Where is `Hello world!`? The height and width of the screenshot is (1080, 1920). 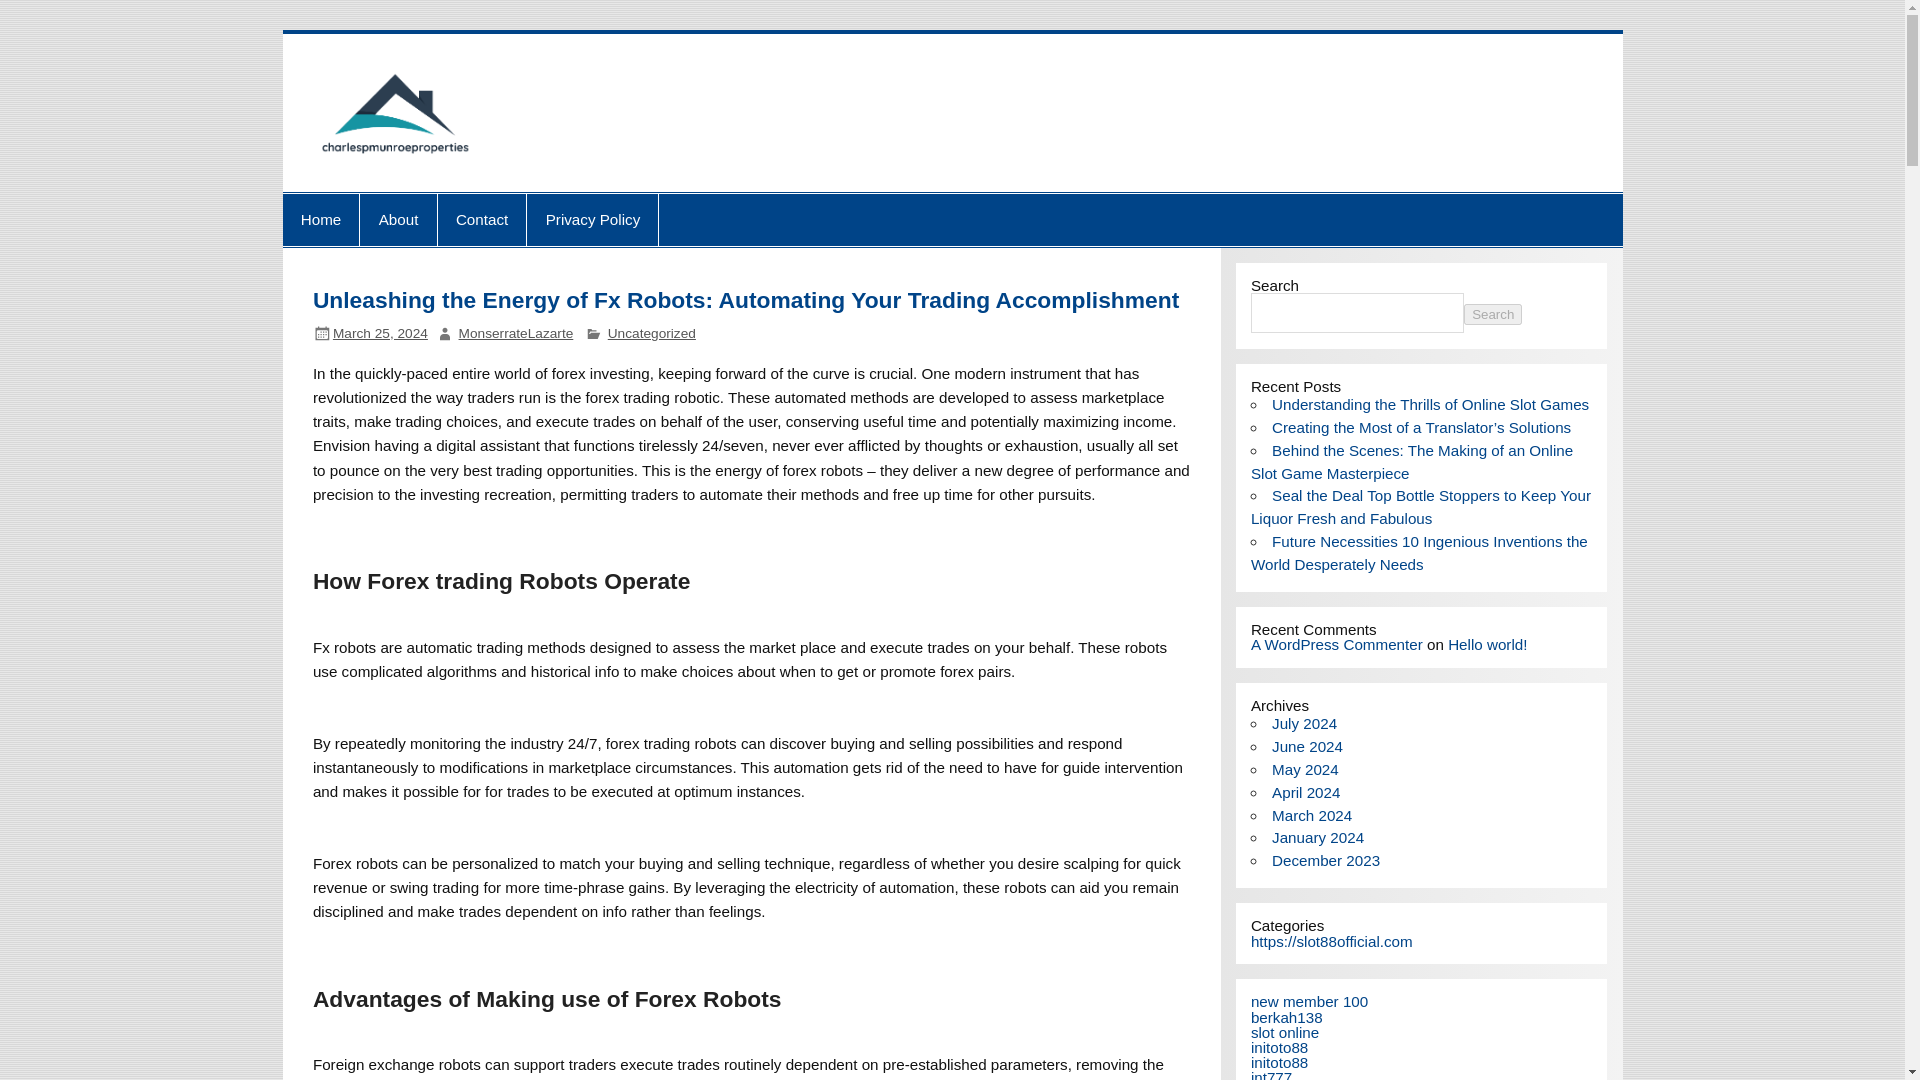 Hello world! is located at coordinates (1486, 644).